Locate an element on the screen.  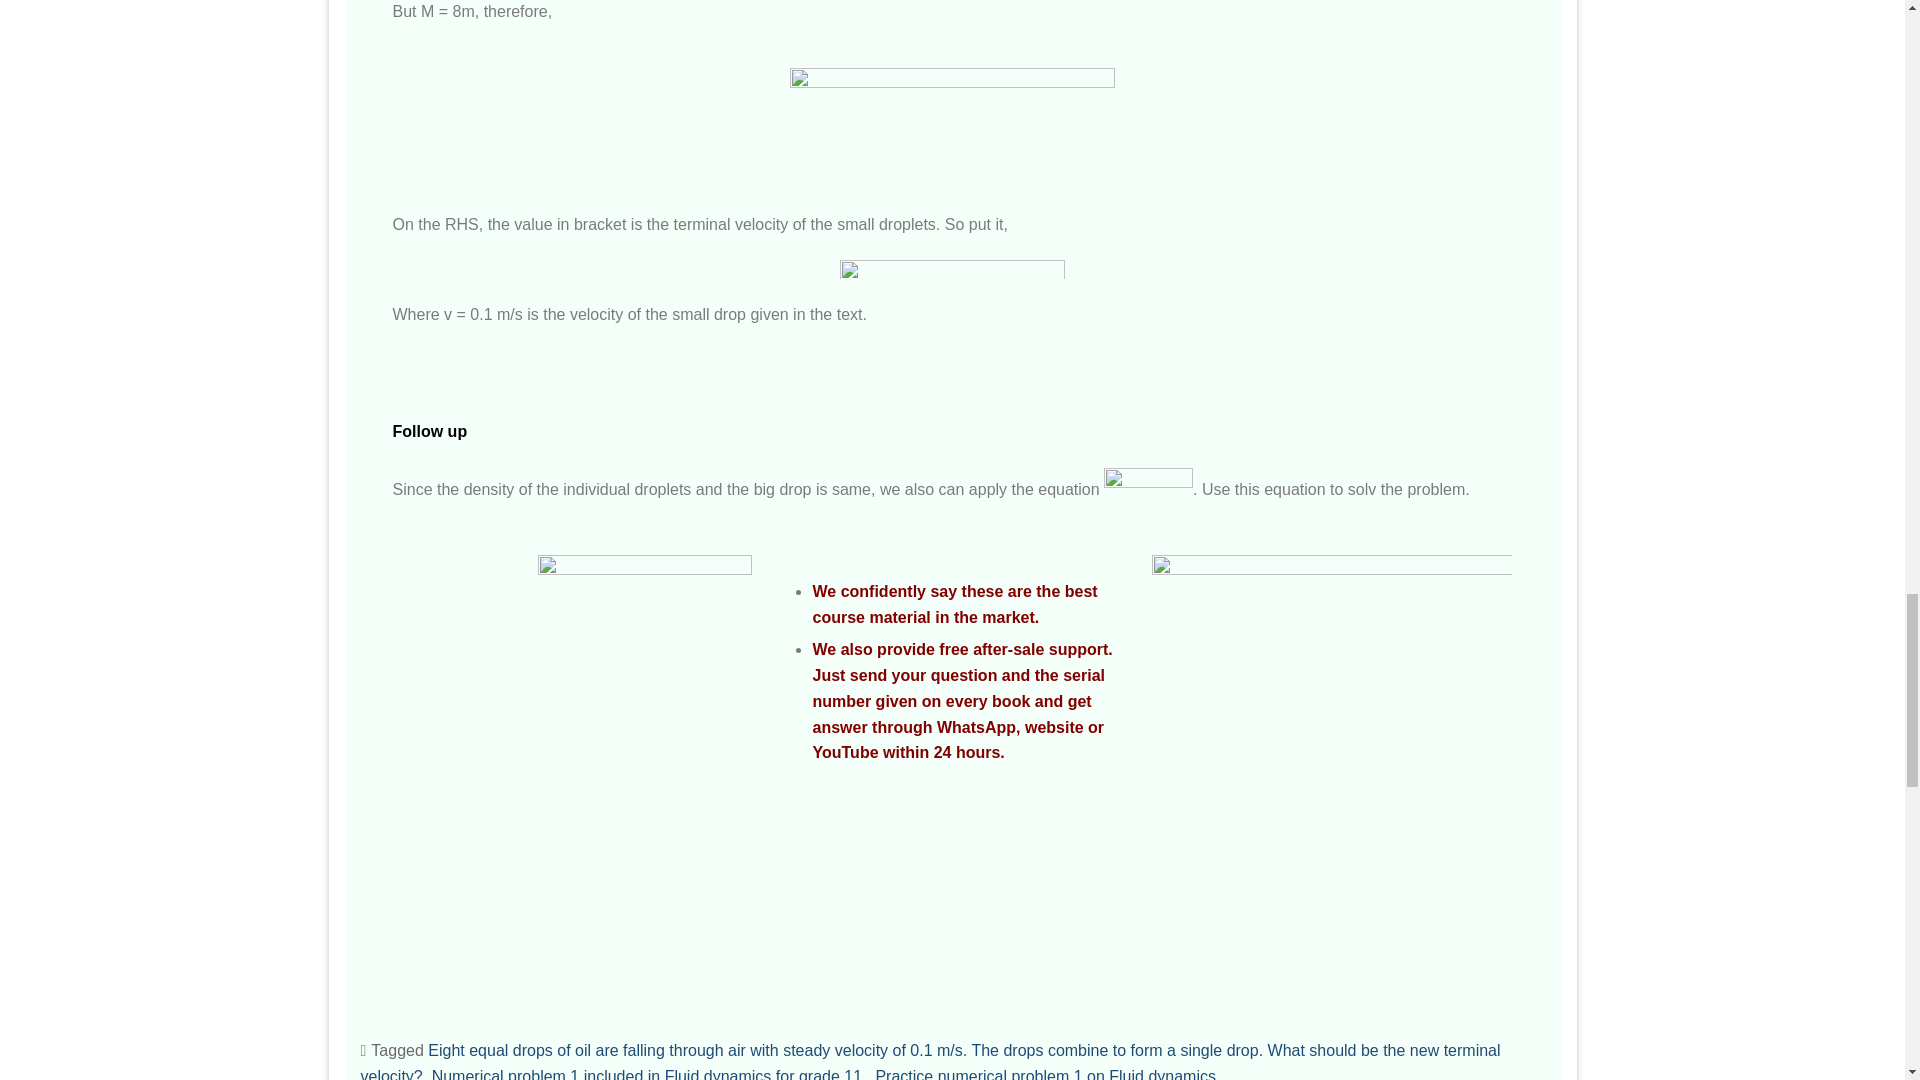
Numerical problem 1 included in Fluid dynamics for grade 11. is located at coordinates (650, 1074).